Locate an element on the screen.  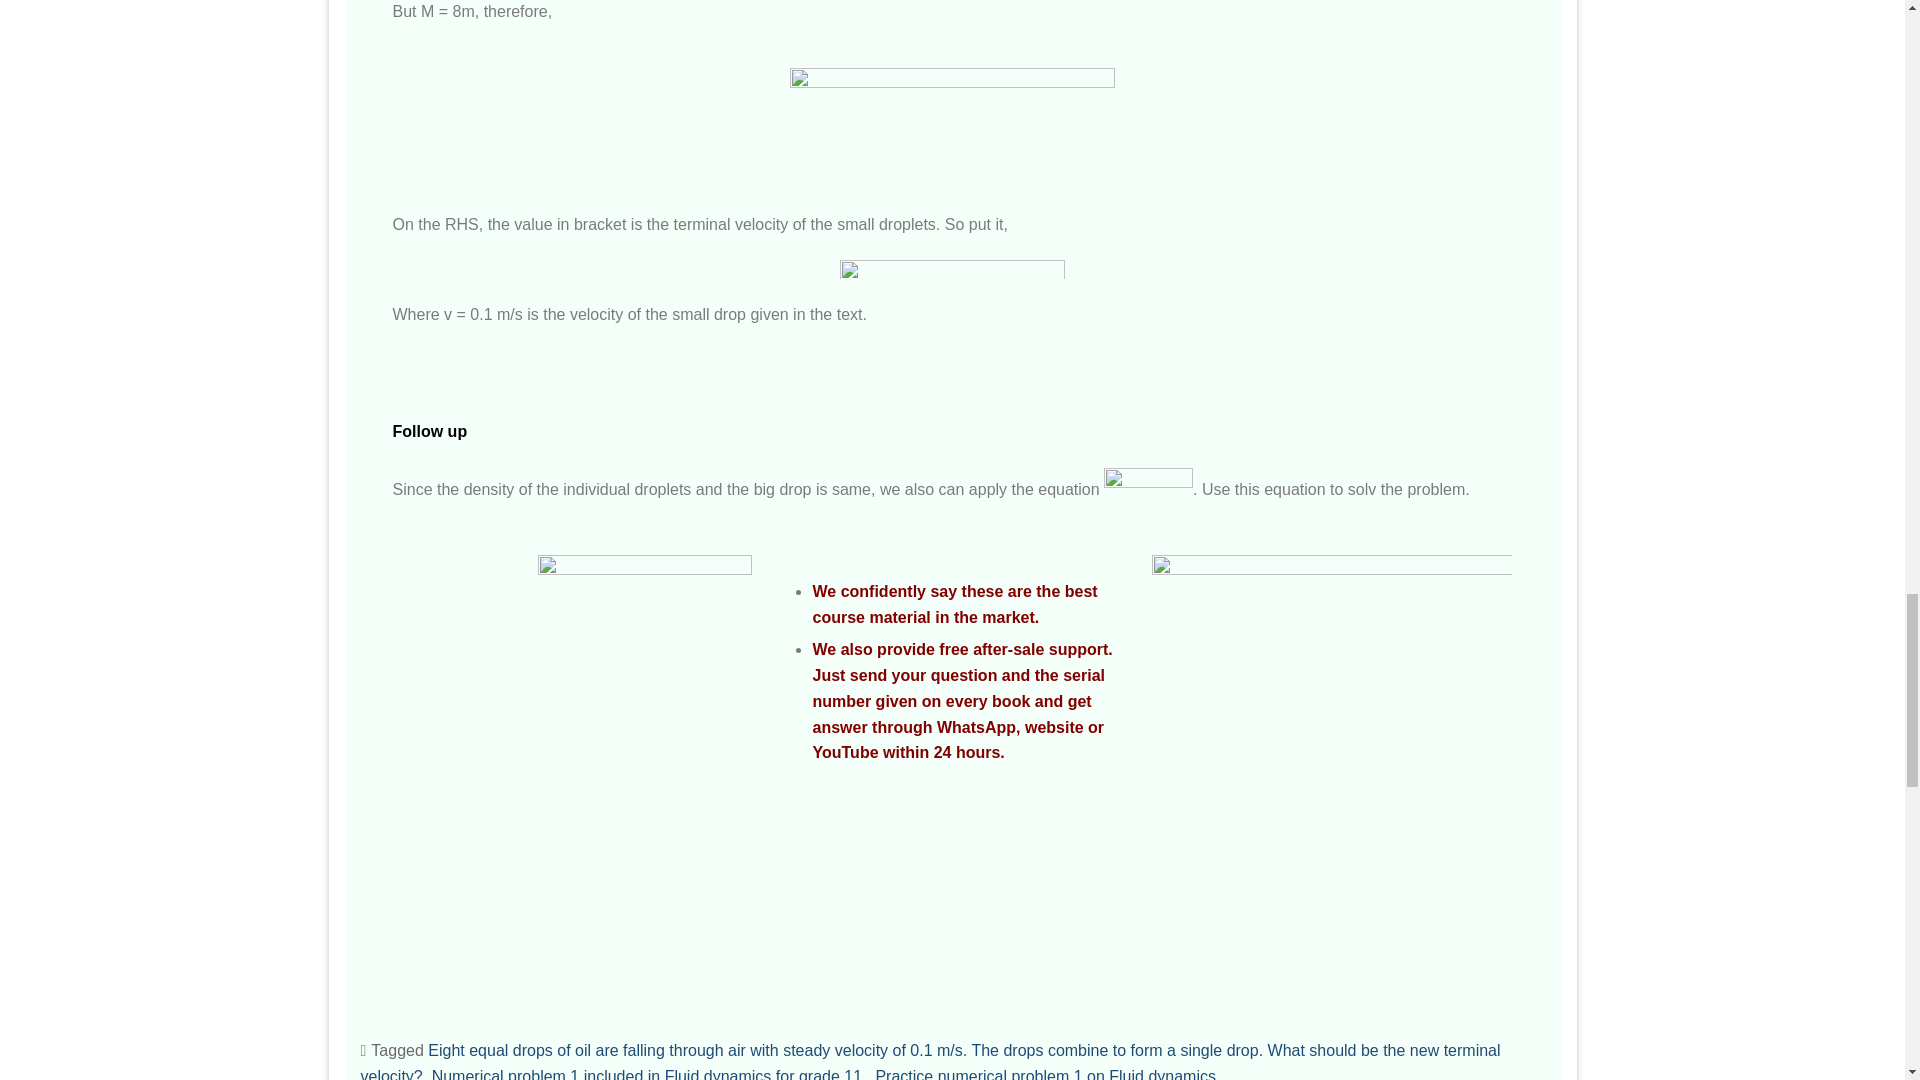
Numerical problem 1 included in Fluid dynamics for grade 11. is located at coordinates (650, 1074).